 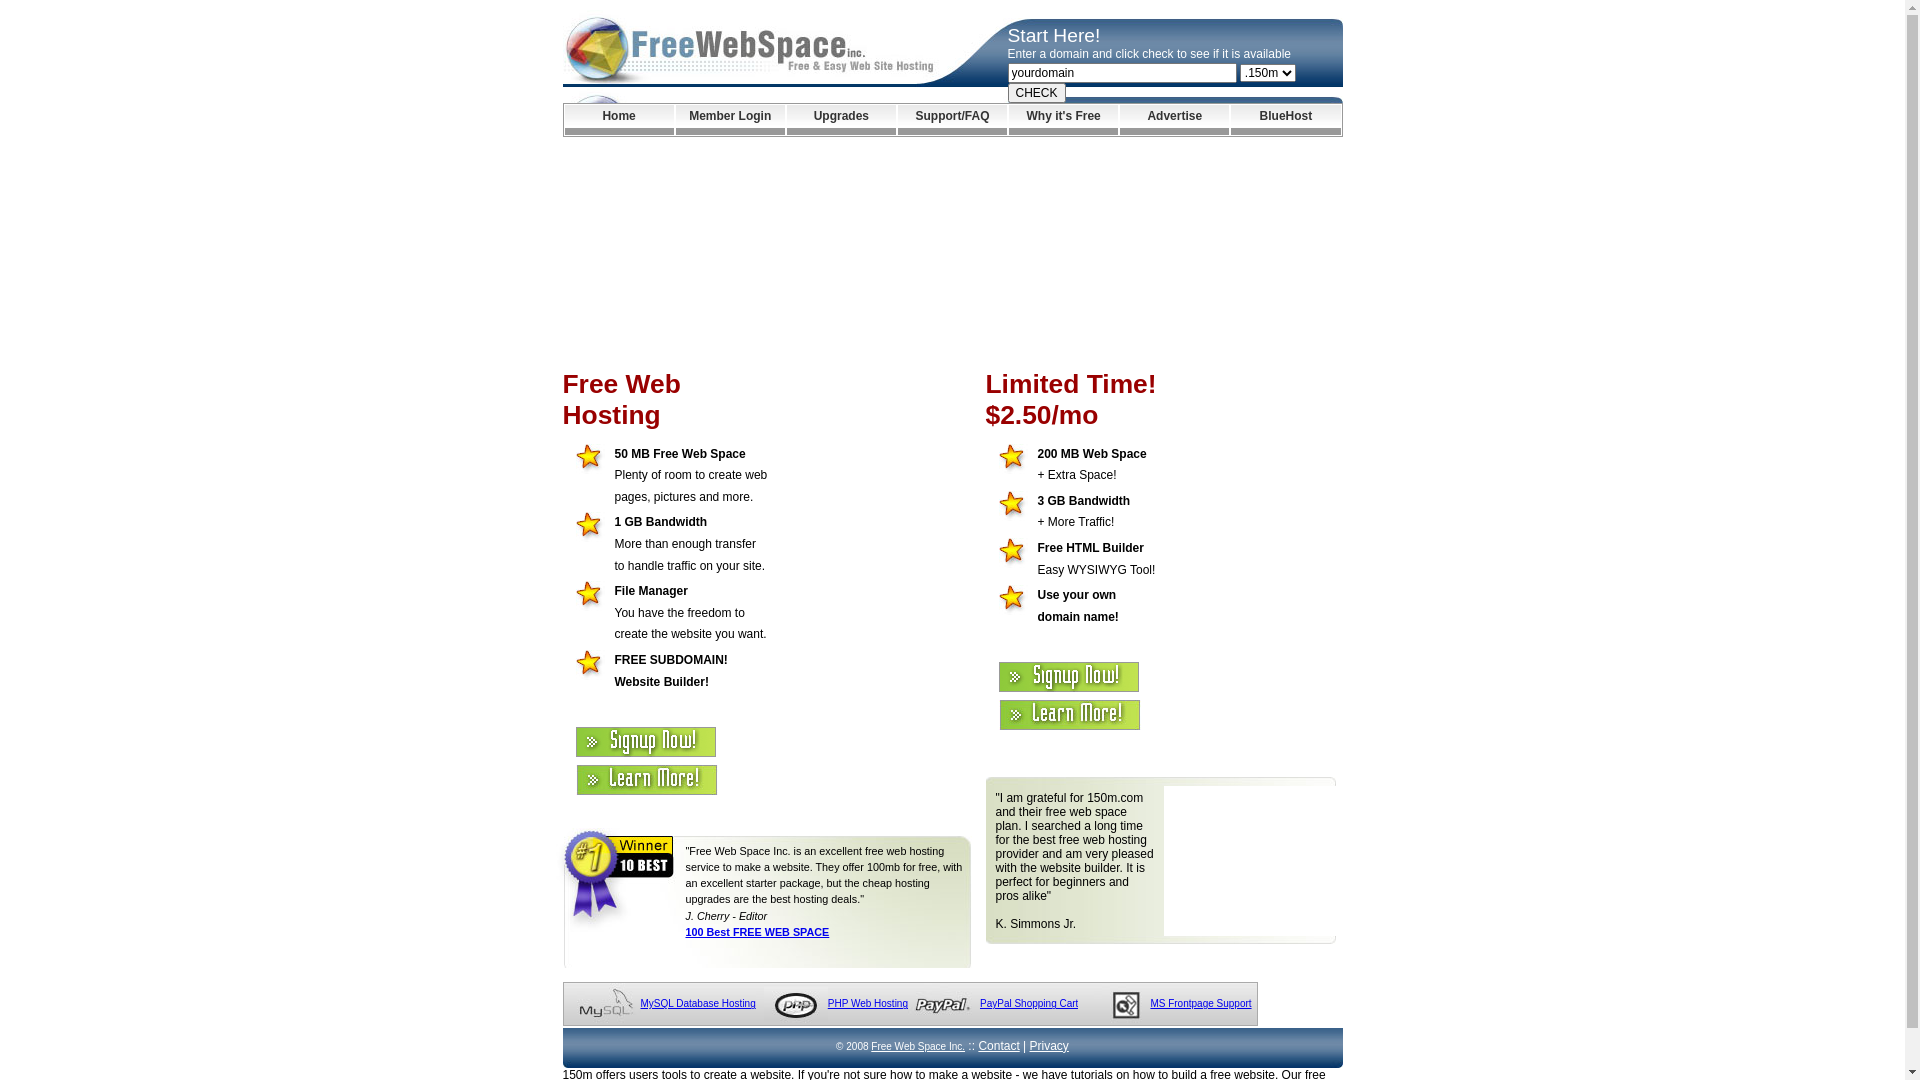 I want to click on PayPal Shopping Cart, so click(x=1028, y=1004).